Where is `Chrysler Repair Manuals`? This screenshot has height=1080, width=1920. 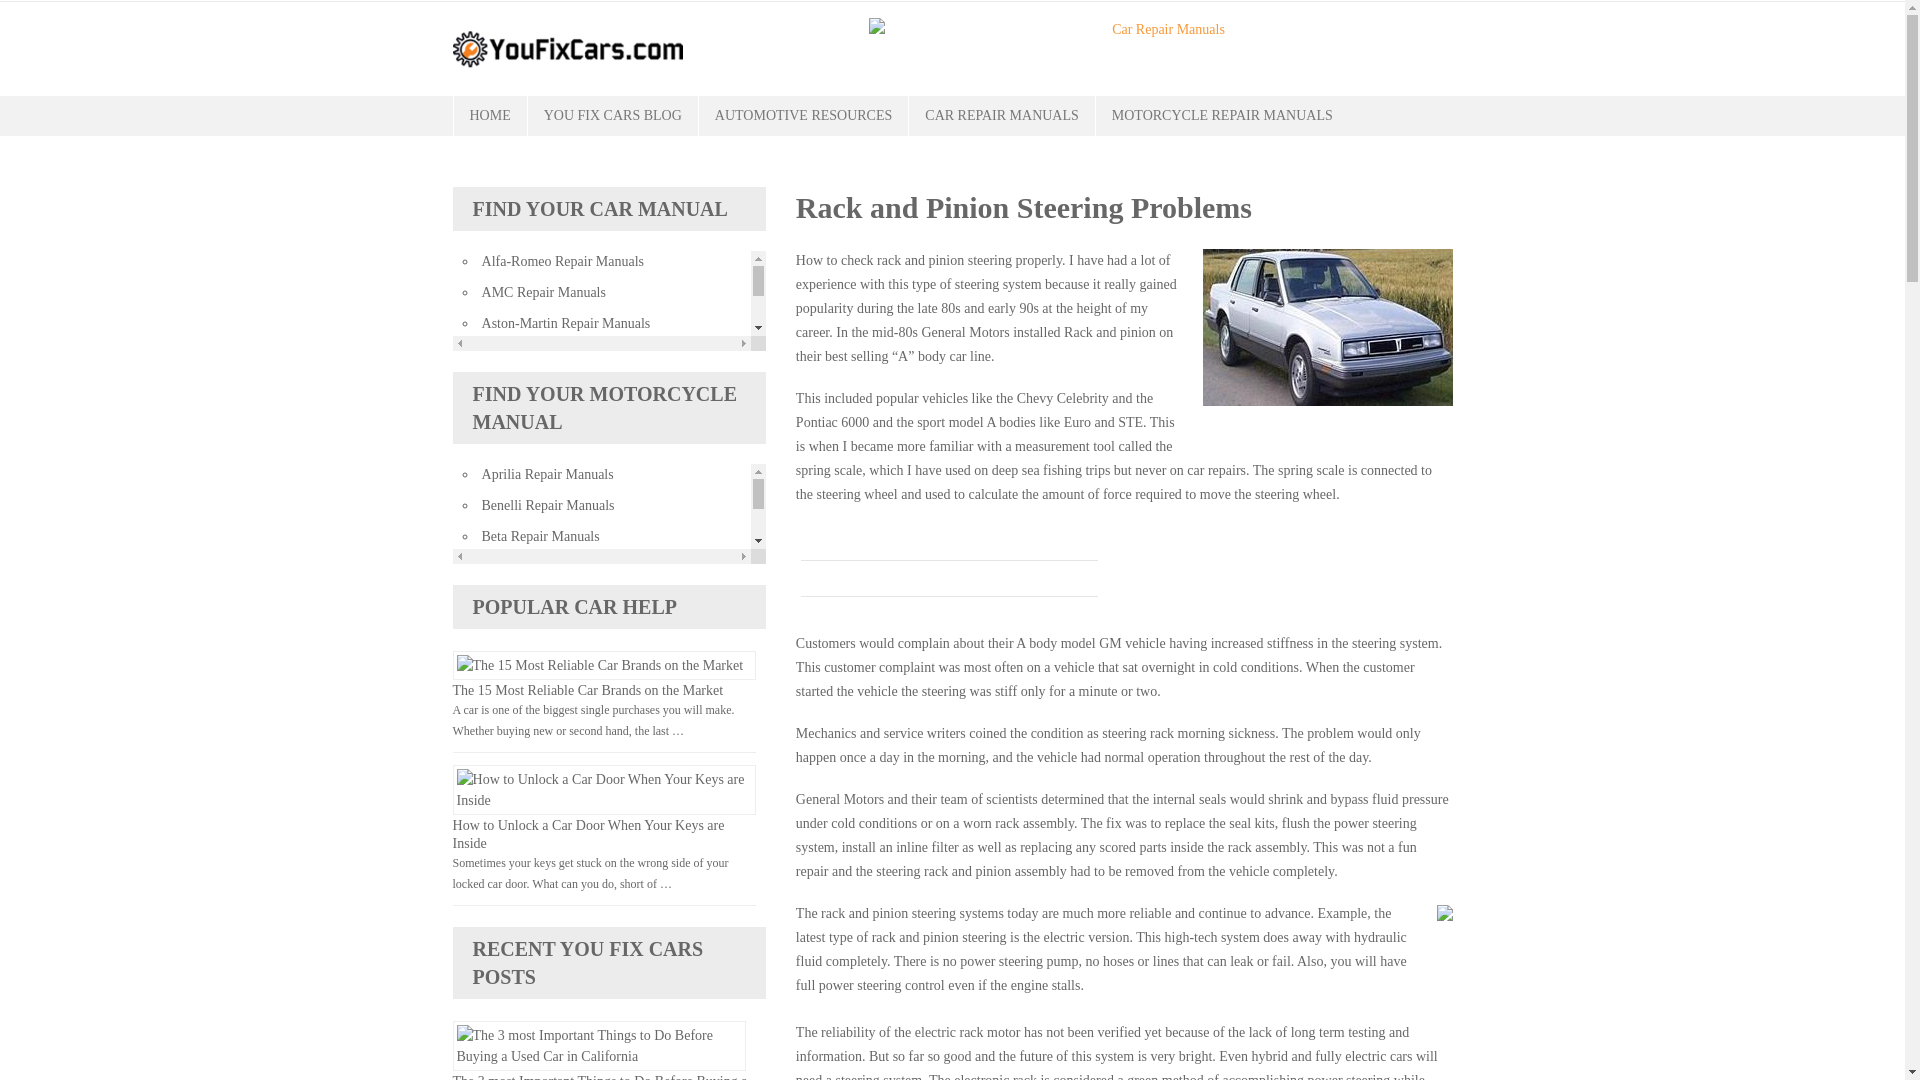
Chrysler Repair Manuals is located at coordinates (552, 602).